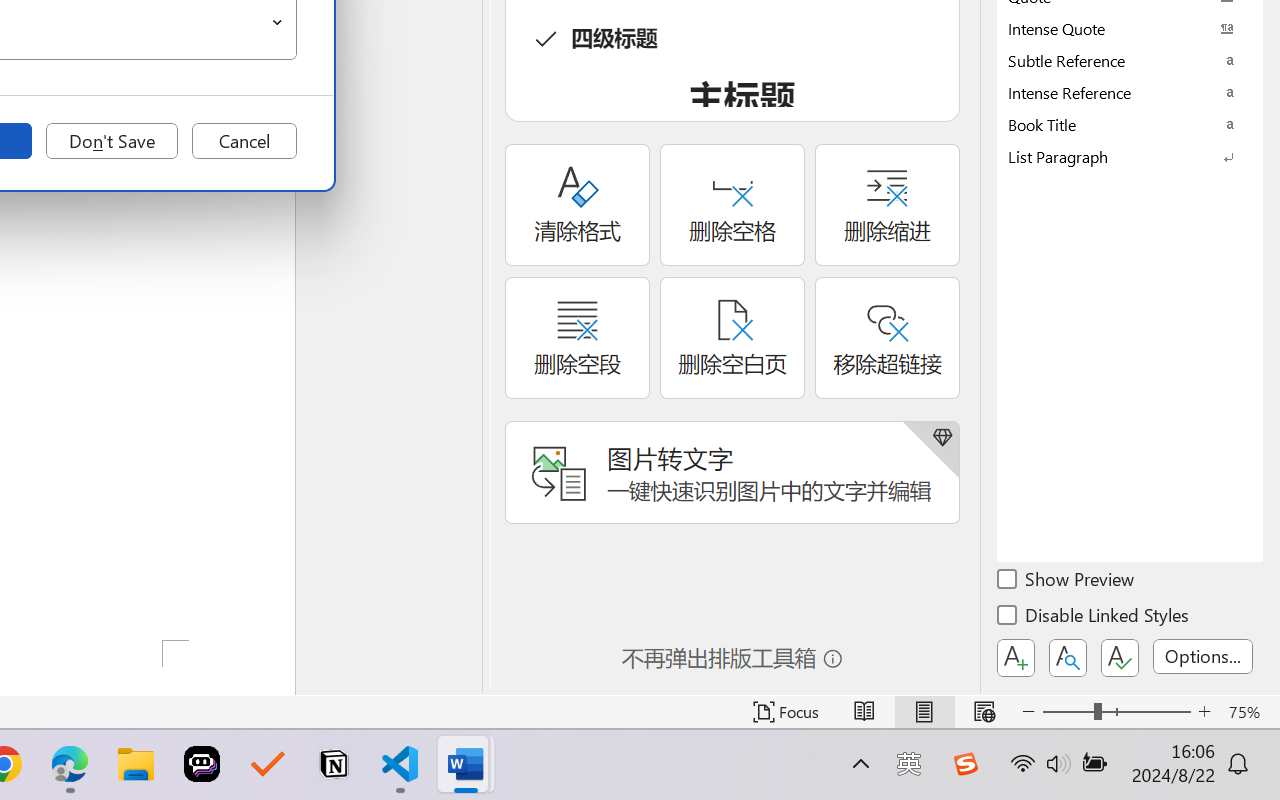  Describe the element at coordinates (965, 764) in the screenshot. I see `Class: Image` at that location.